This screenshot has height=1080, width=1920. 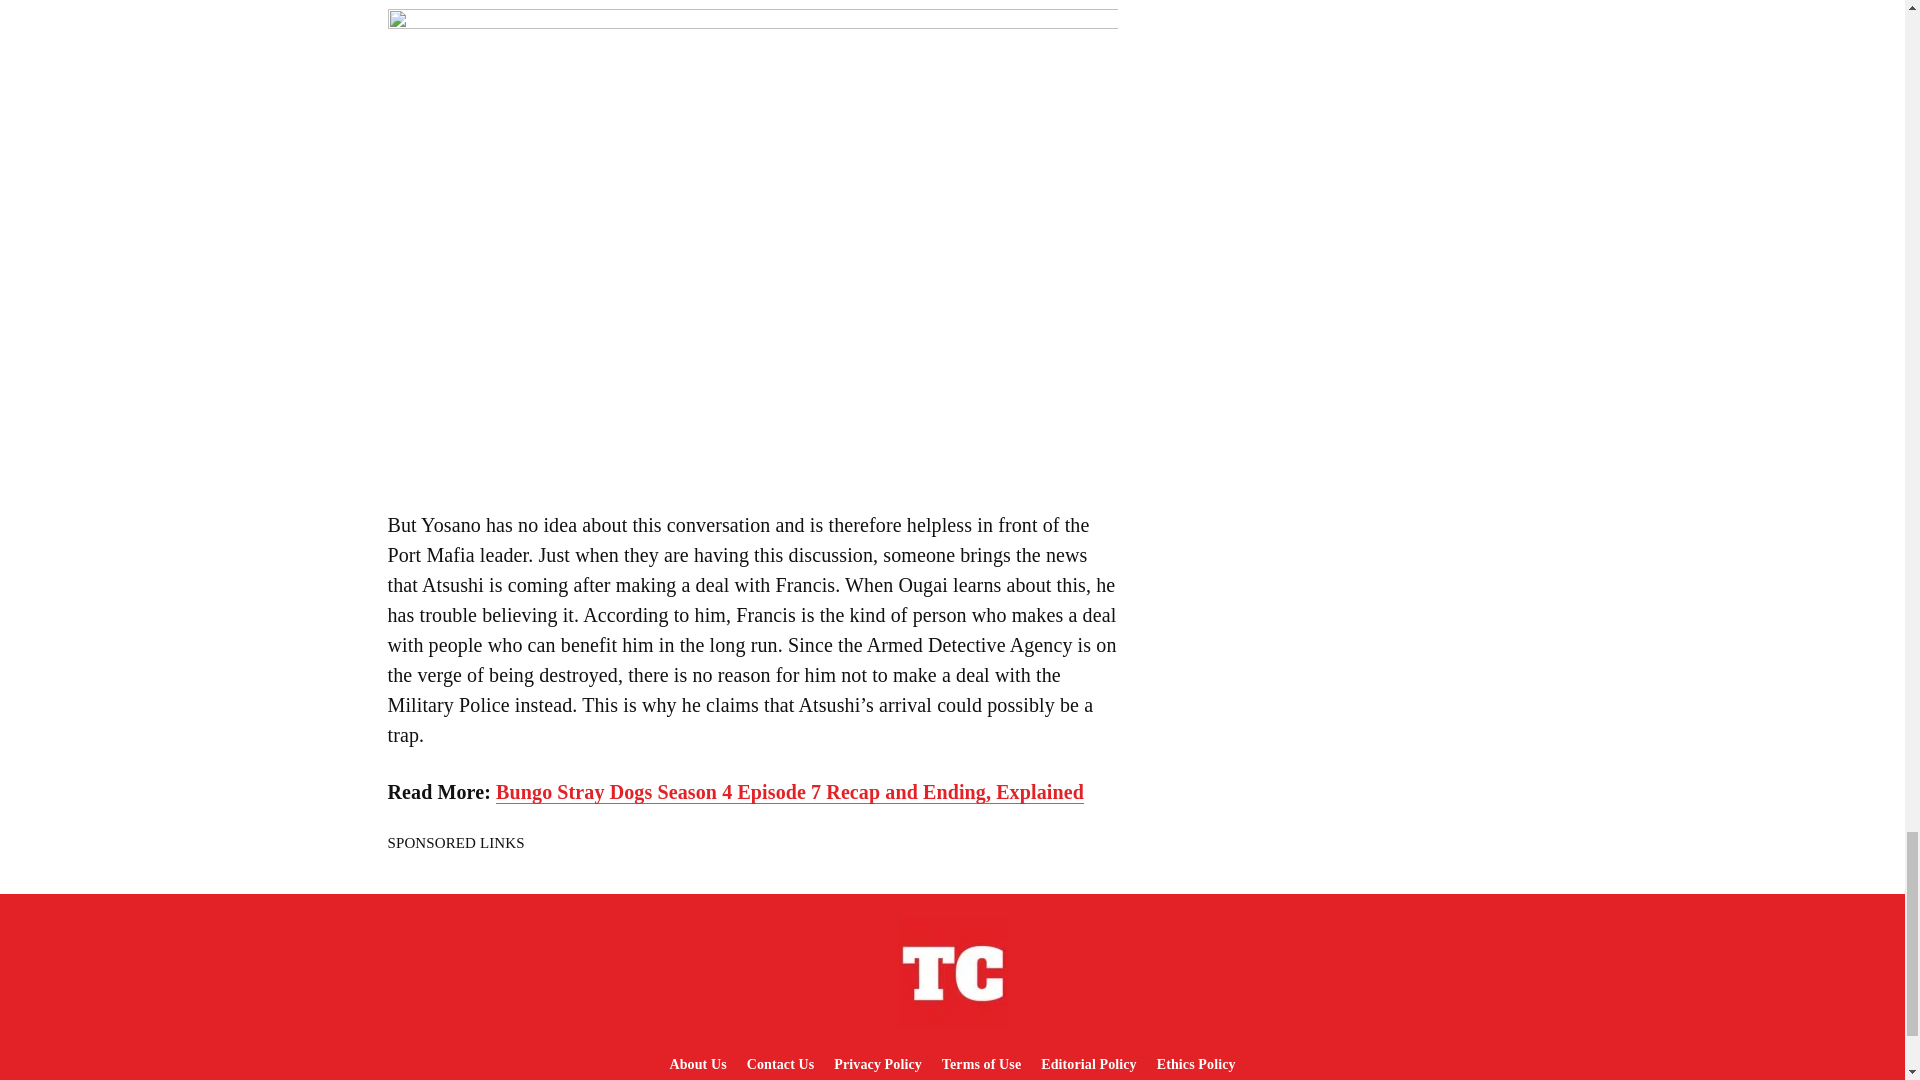 I want to click on Contact Us, so click(x=781, y=1064).